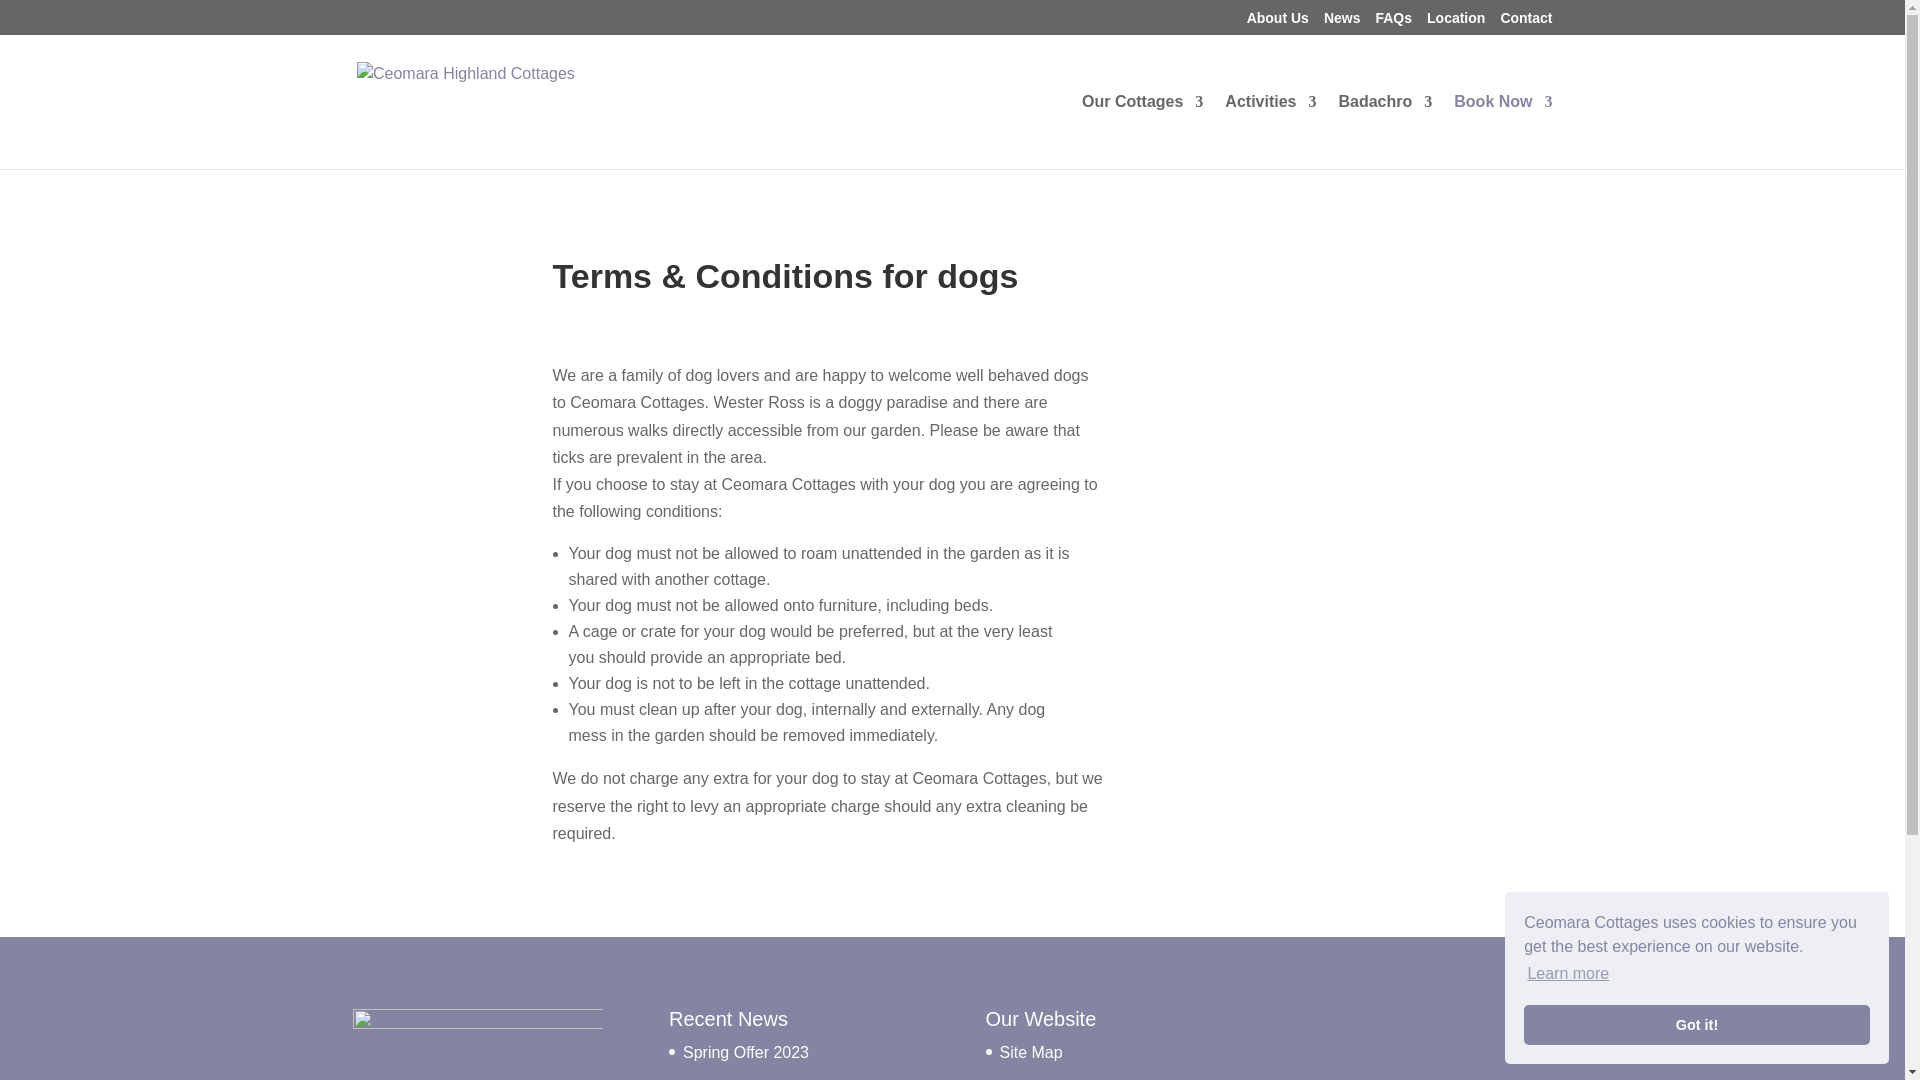  Describe the element at coordinates (1142, 126) in the screenshot. I see `Our Self-Catering Cottages` at that location.